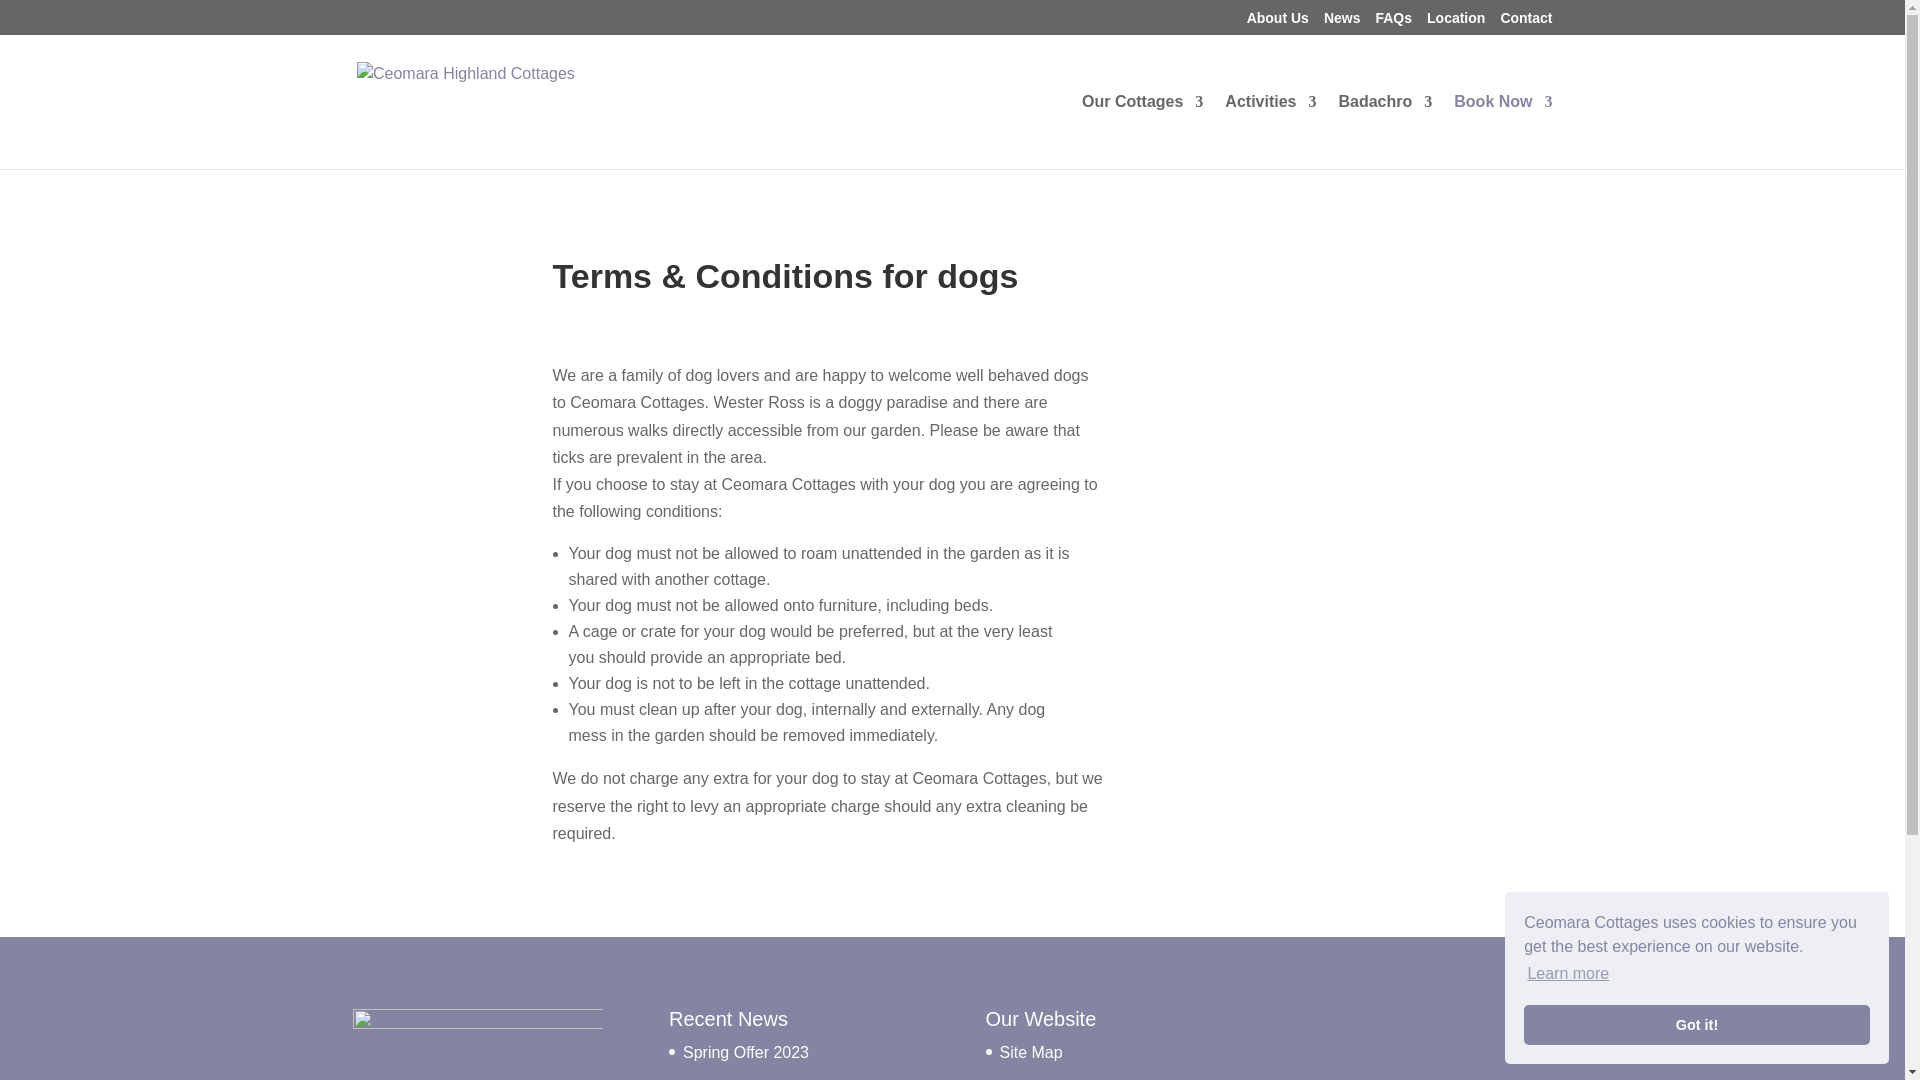  Describe the element at coordinates (1142, 126) in the screenshot. I see `Our Self-Catering Cottages` at that location.